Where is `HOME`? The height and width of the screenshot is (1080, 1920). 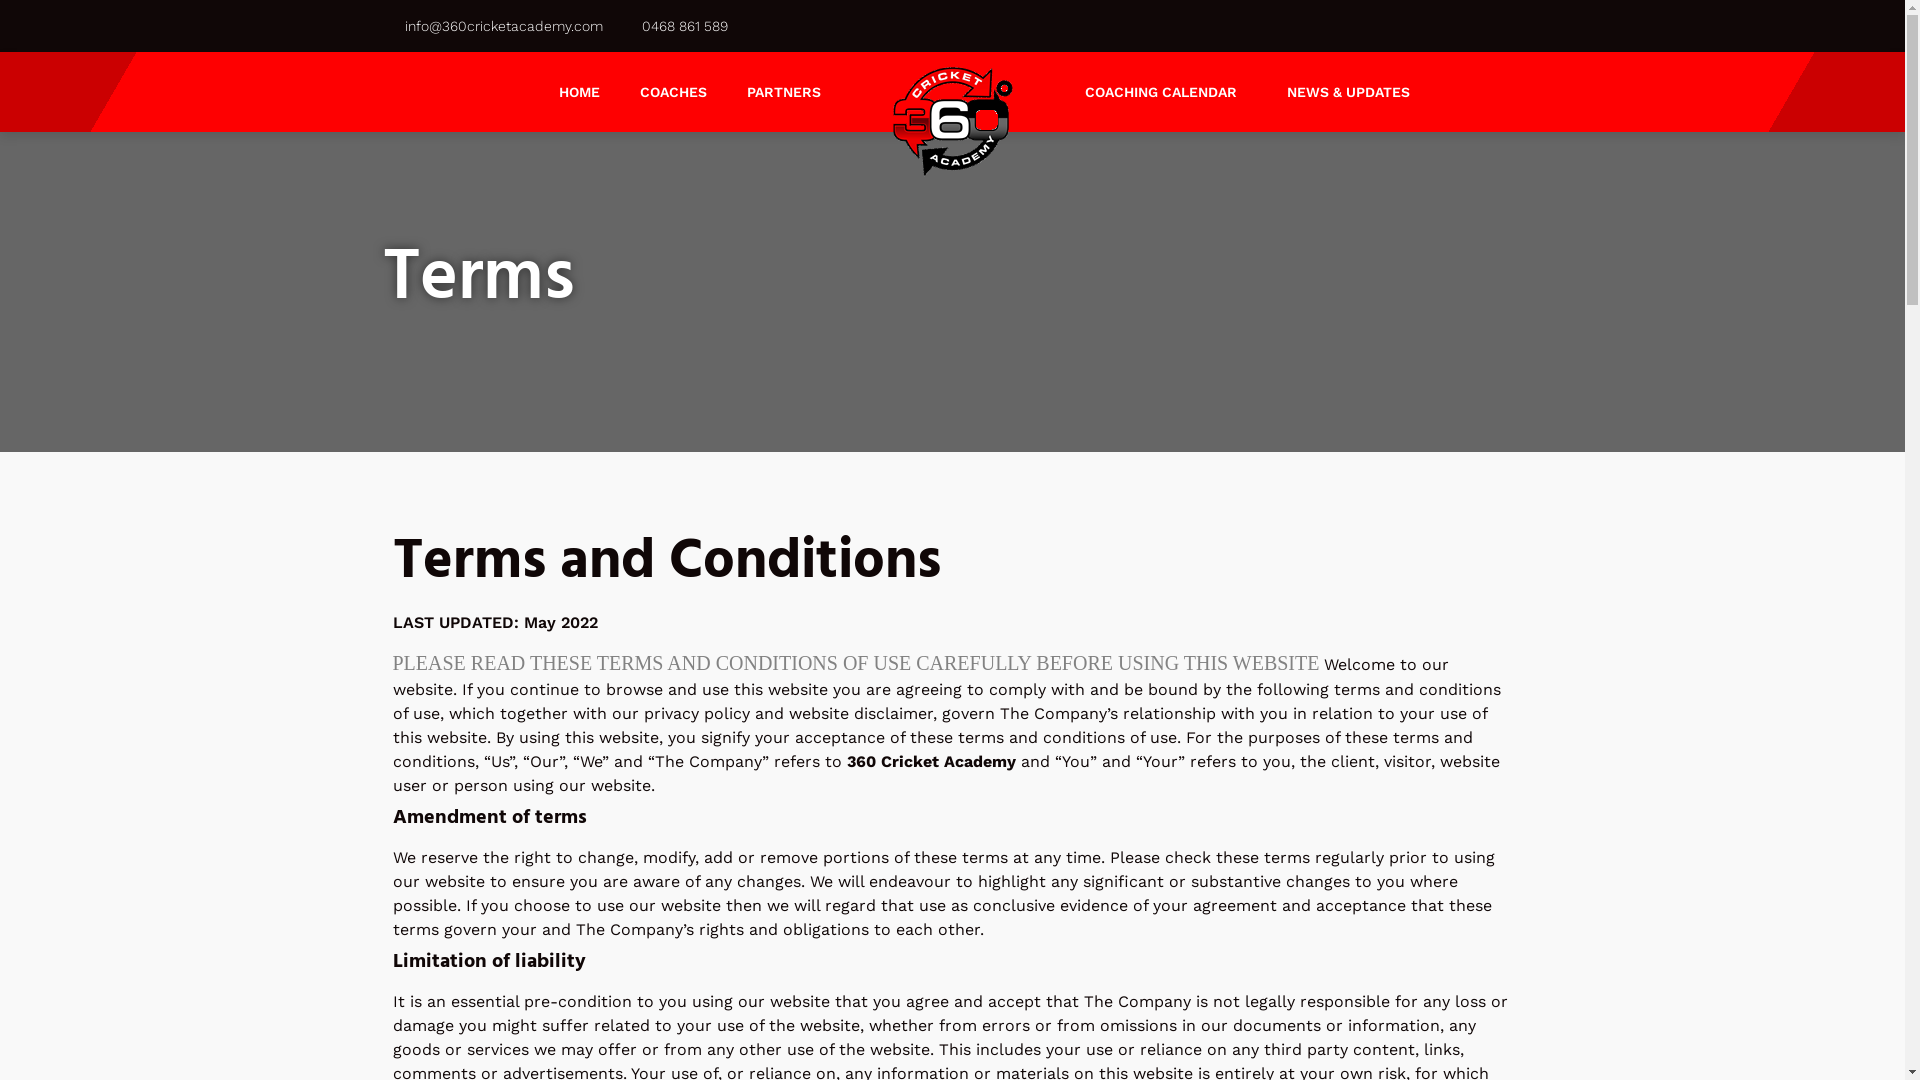
HOME is located at coordinates (578, 92).